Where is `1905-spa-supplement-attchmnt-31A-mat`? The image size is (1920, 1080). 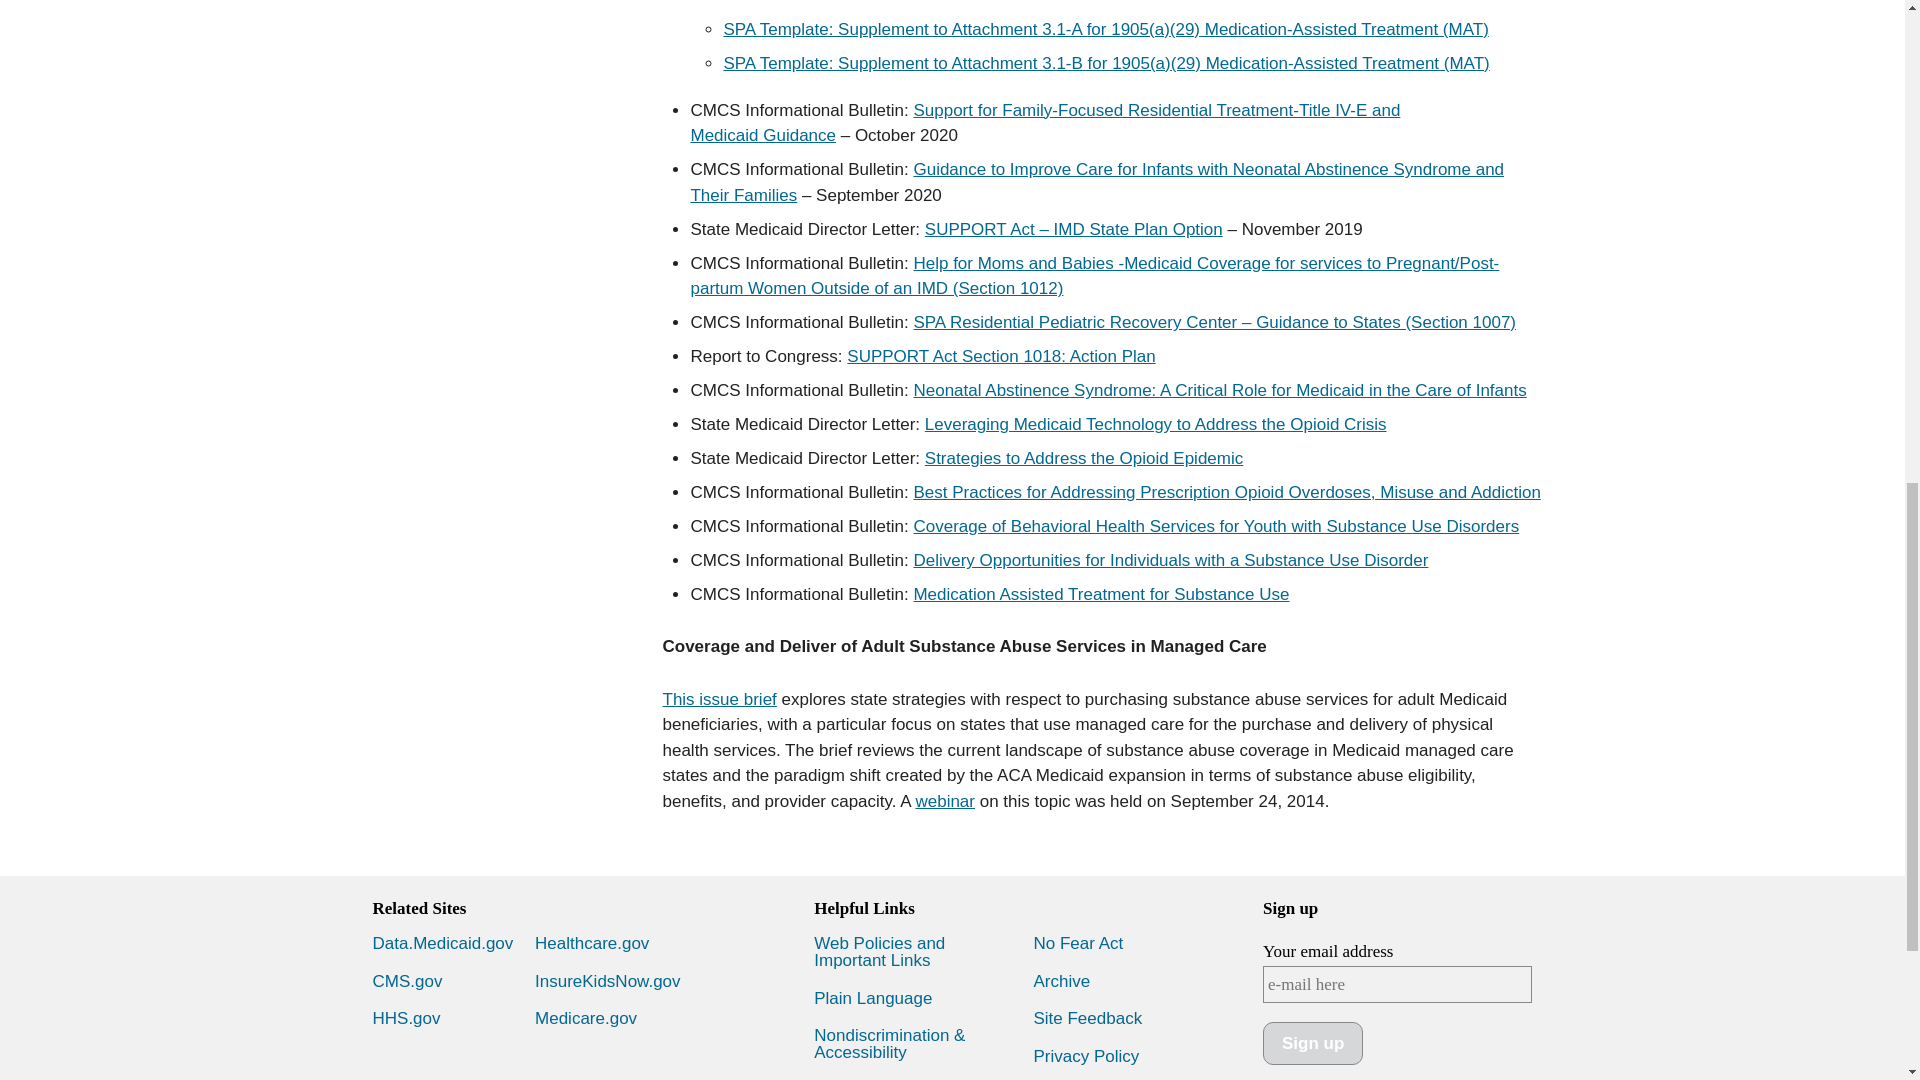 1905-spa-supplement-attchmnt-31A-mat is located at coordinates (1106, 29).